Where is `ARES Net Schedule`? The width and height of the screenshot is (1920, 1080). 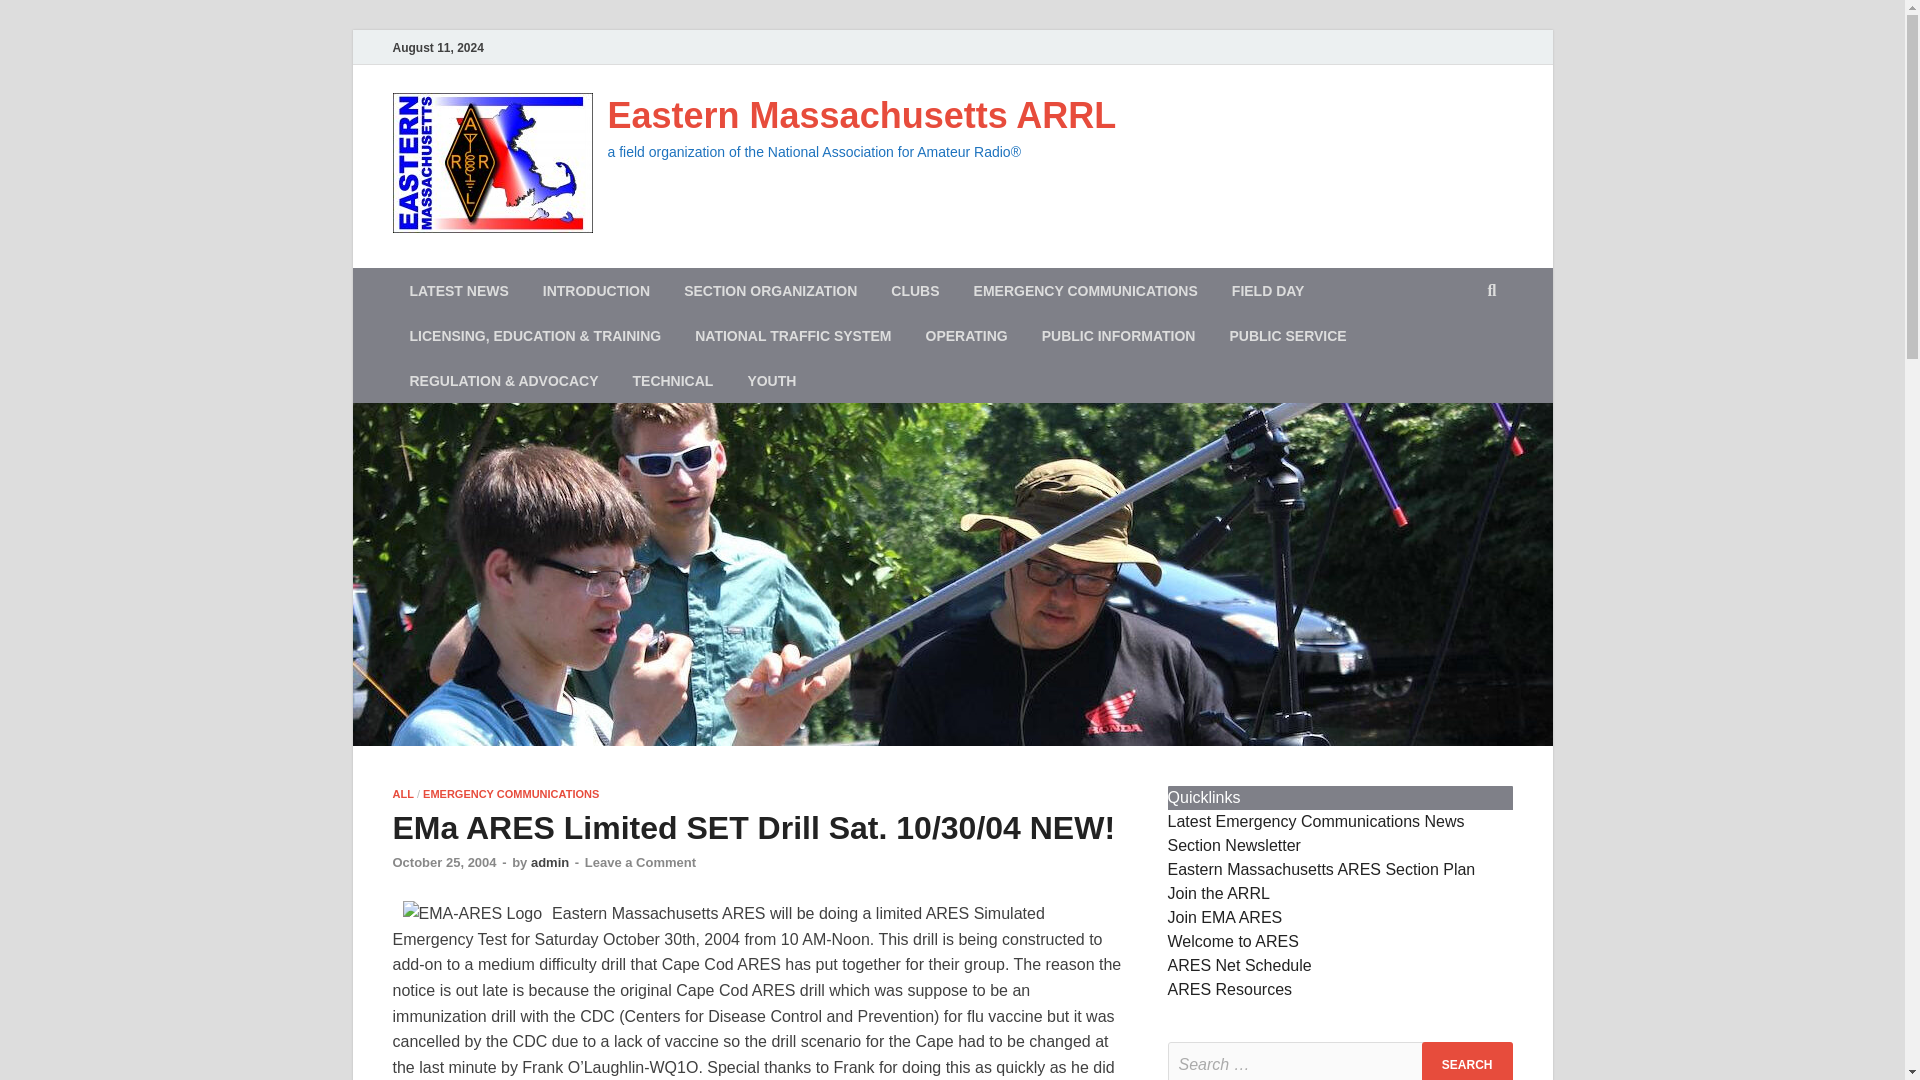
ARES Net Schedule is located at coordinates (1239, 965).